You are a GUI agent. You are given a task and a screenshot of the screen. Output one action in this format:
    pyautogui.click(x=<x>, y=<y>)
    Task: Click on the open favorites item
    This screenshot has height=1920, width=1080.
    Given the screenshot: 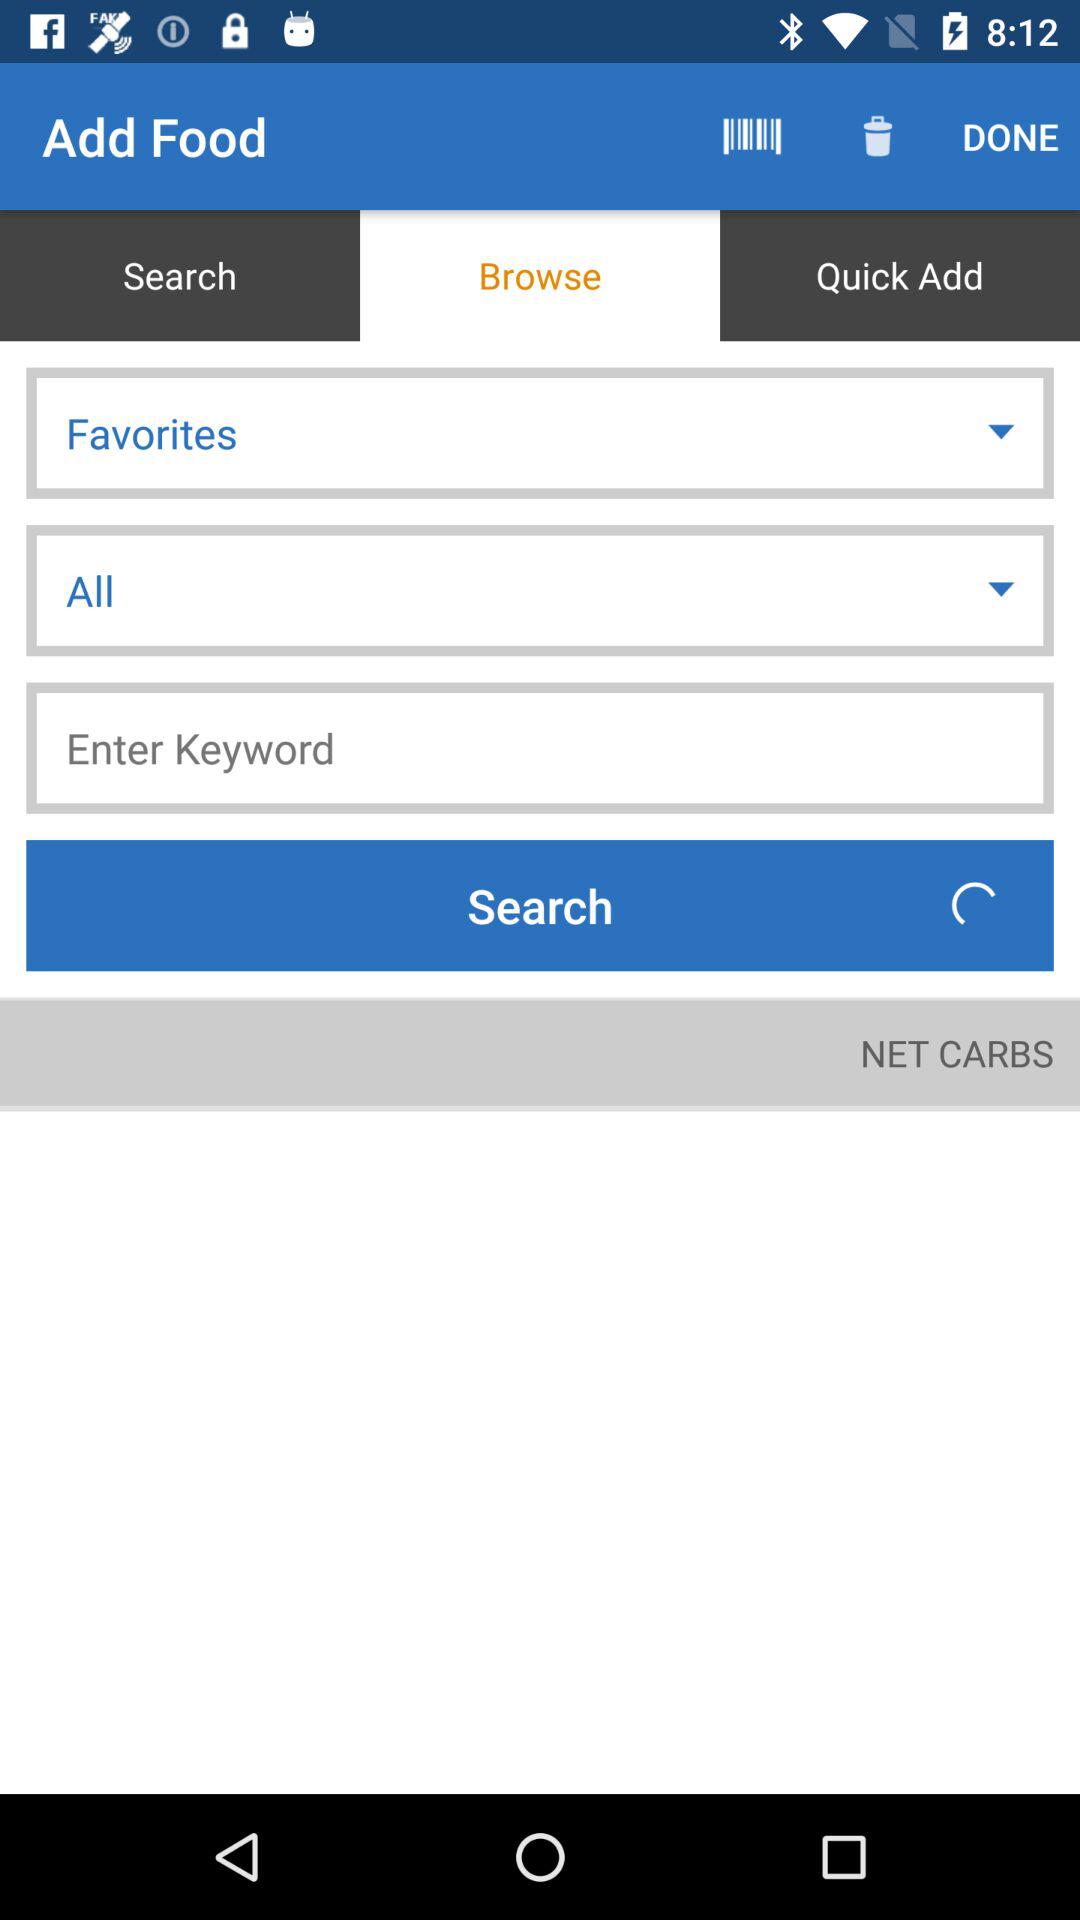 What is the action you would take?
    pyautogui.click(x=540, y=432)
    